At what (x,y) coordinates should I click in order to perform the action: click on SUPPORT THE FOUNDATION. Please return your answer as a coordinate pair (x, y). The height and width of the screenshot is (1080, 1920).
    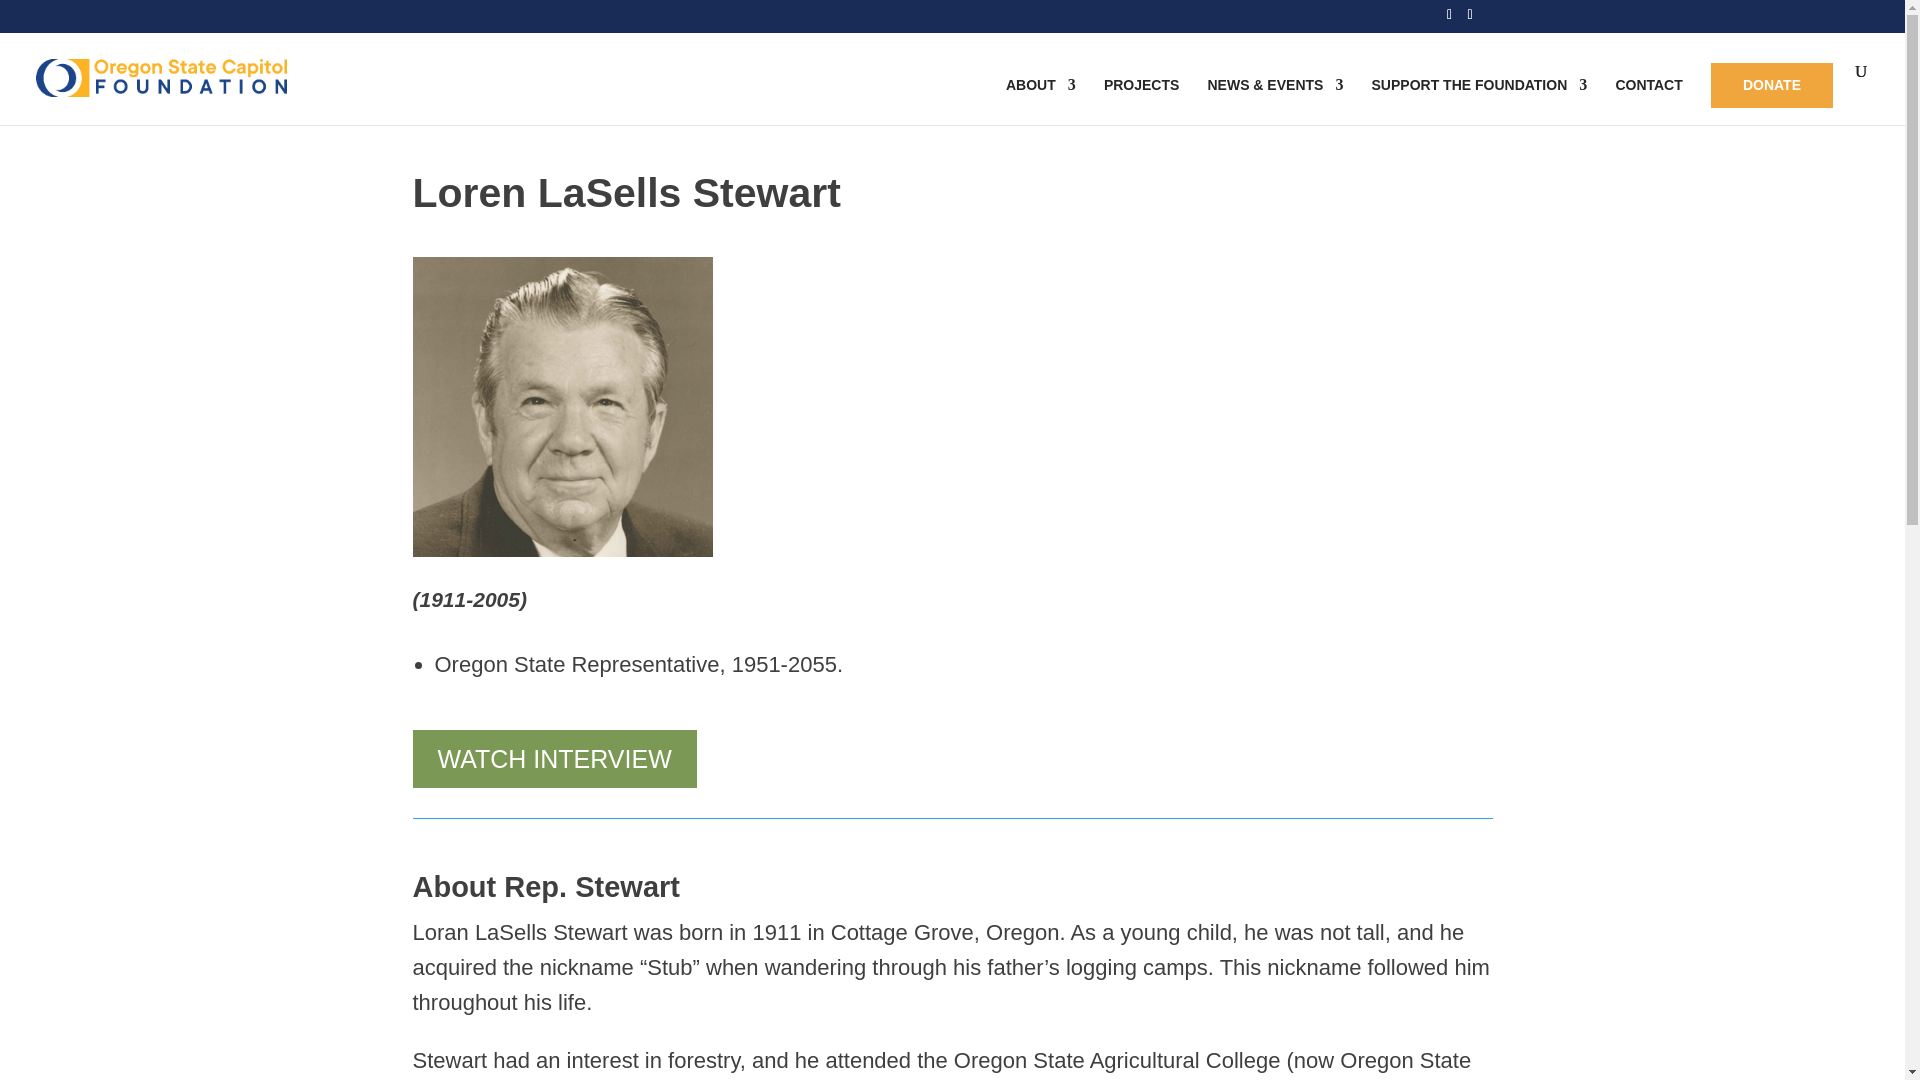
    Looking at the image, I should click on (1480, 101).